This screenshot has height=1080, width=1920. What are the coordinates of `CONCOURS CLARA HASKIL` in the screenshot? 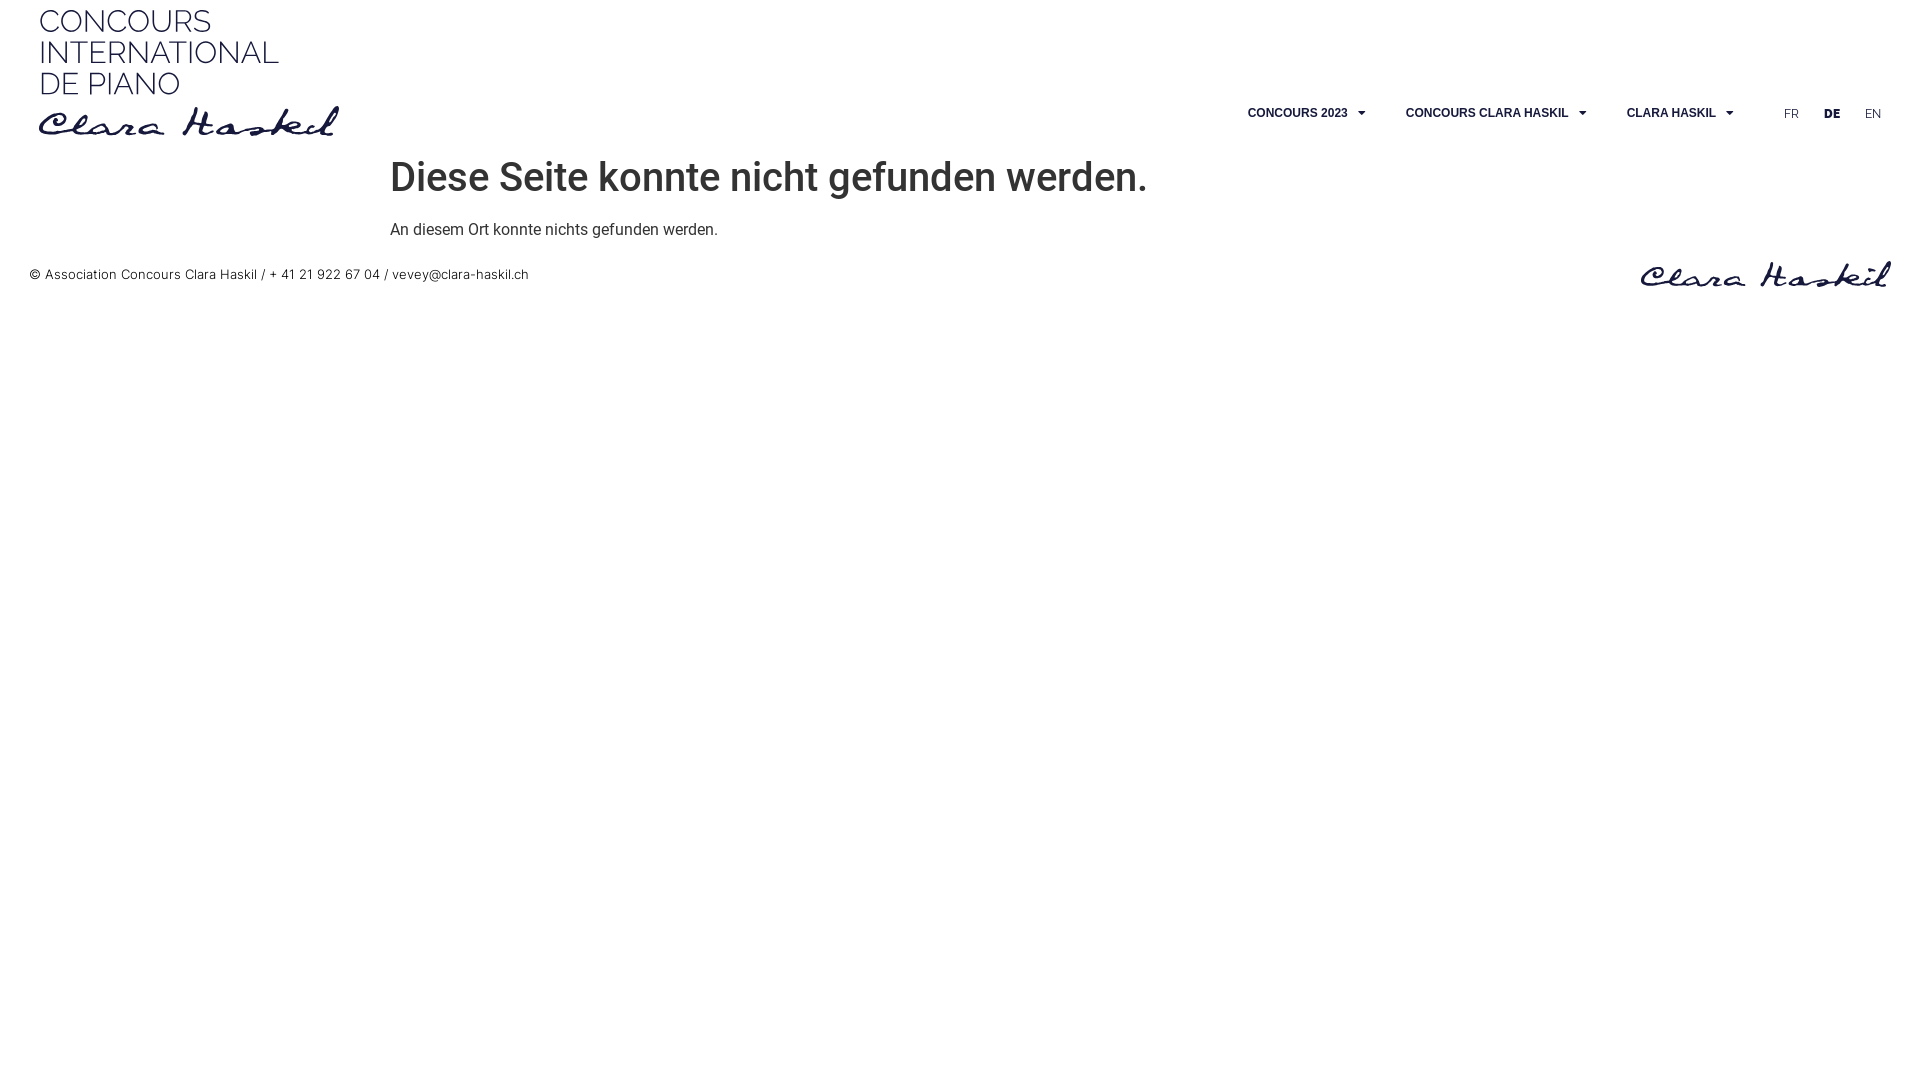 It's located at (1496, 113).